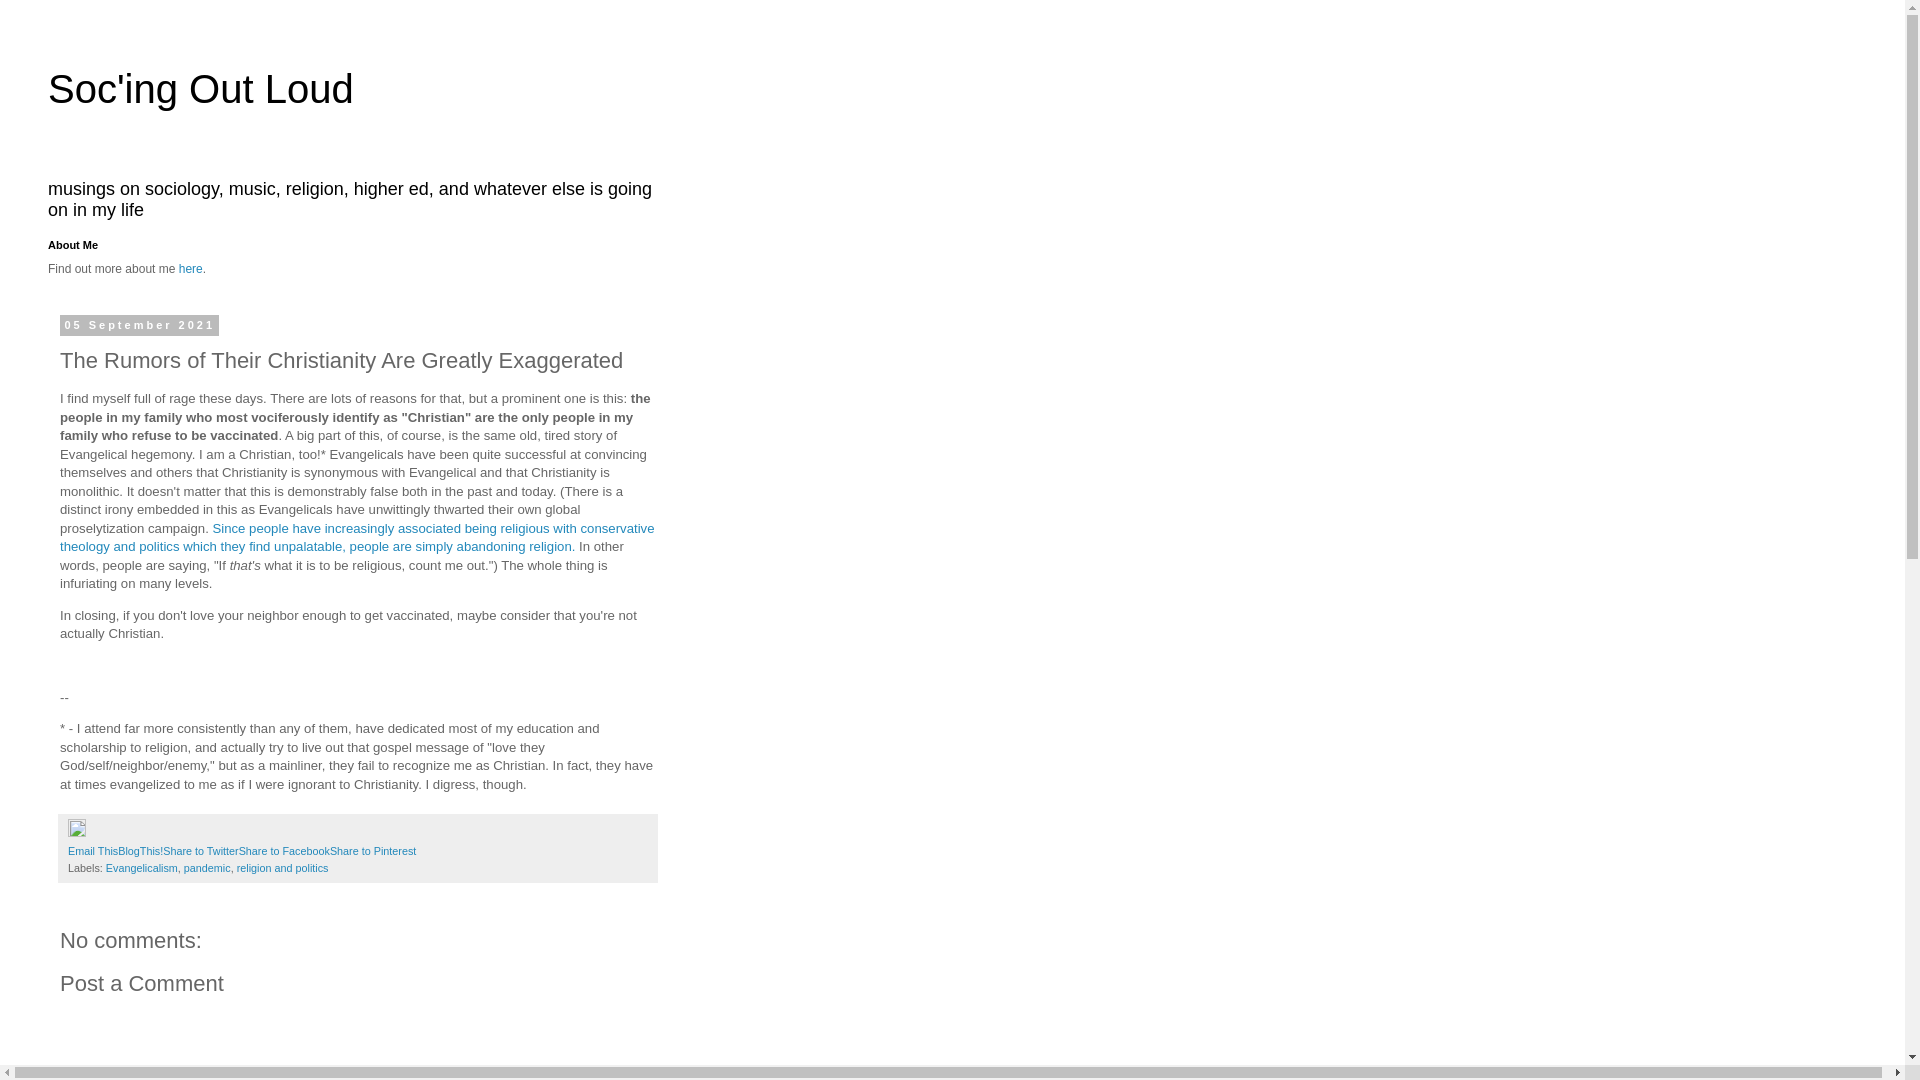 The height and width of the screenshot is (1080, 1920). What do you see at coordinates (200, 850) in the screenshot?
I see `Share to Twitter` at bounding box center [200, 850].